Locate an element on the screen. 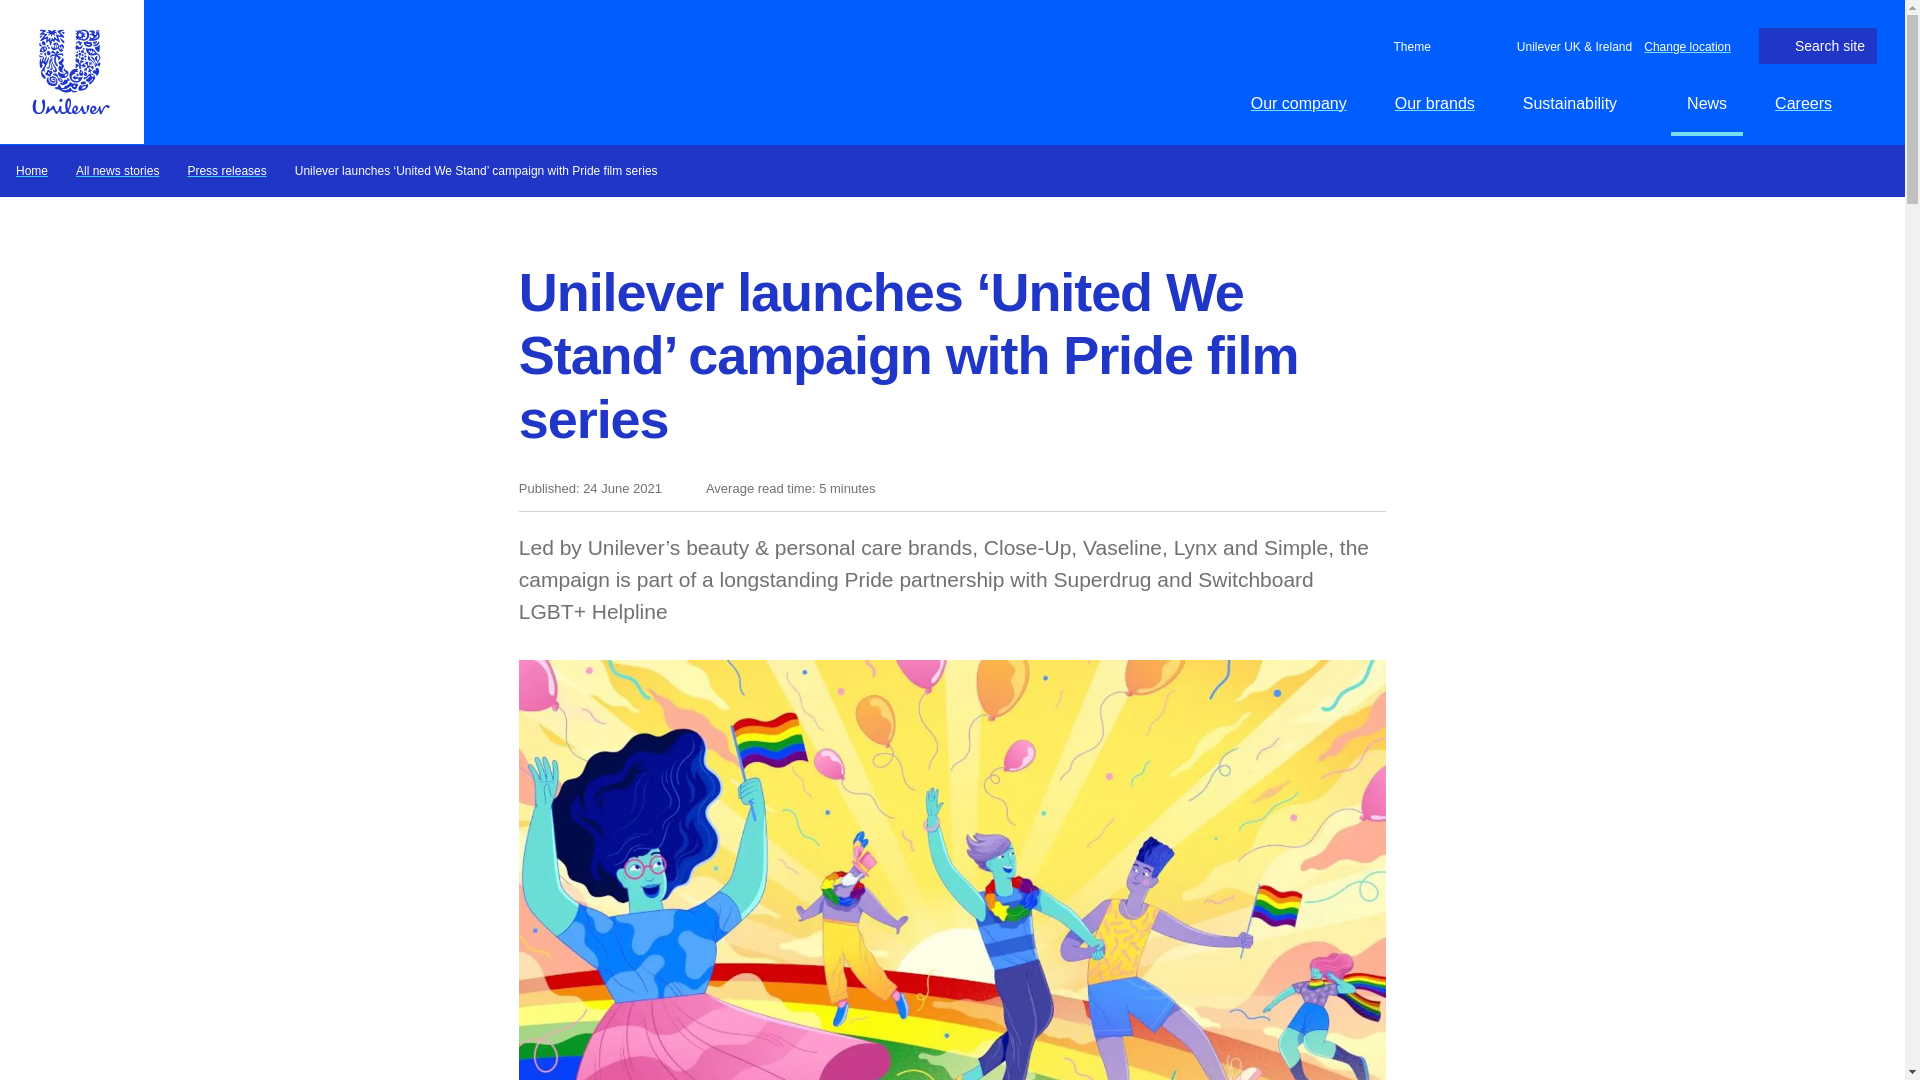  Our brands is located at coordinates (1434, 103).